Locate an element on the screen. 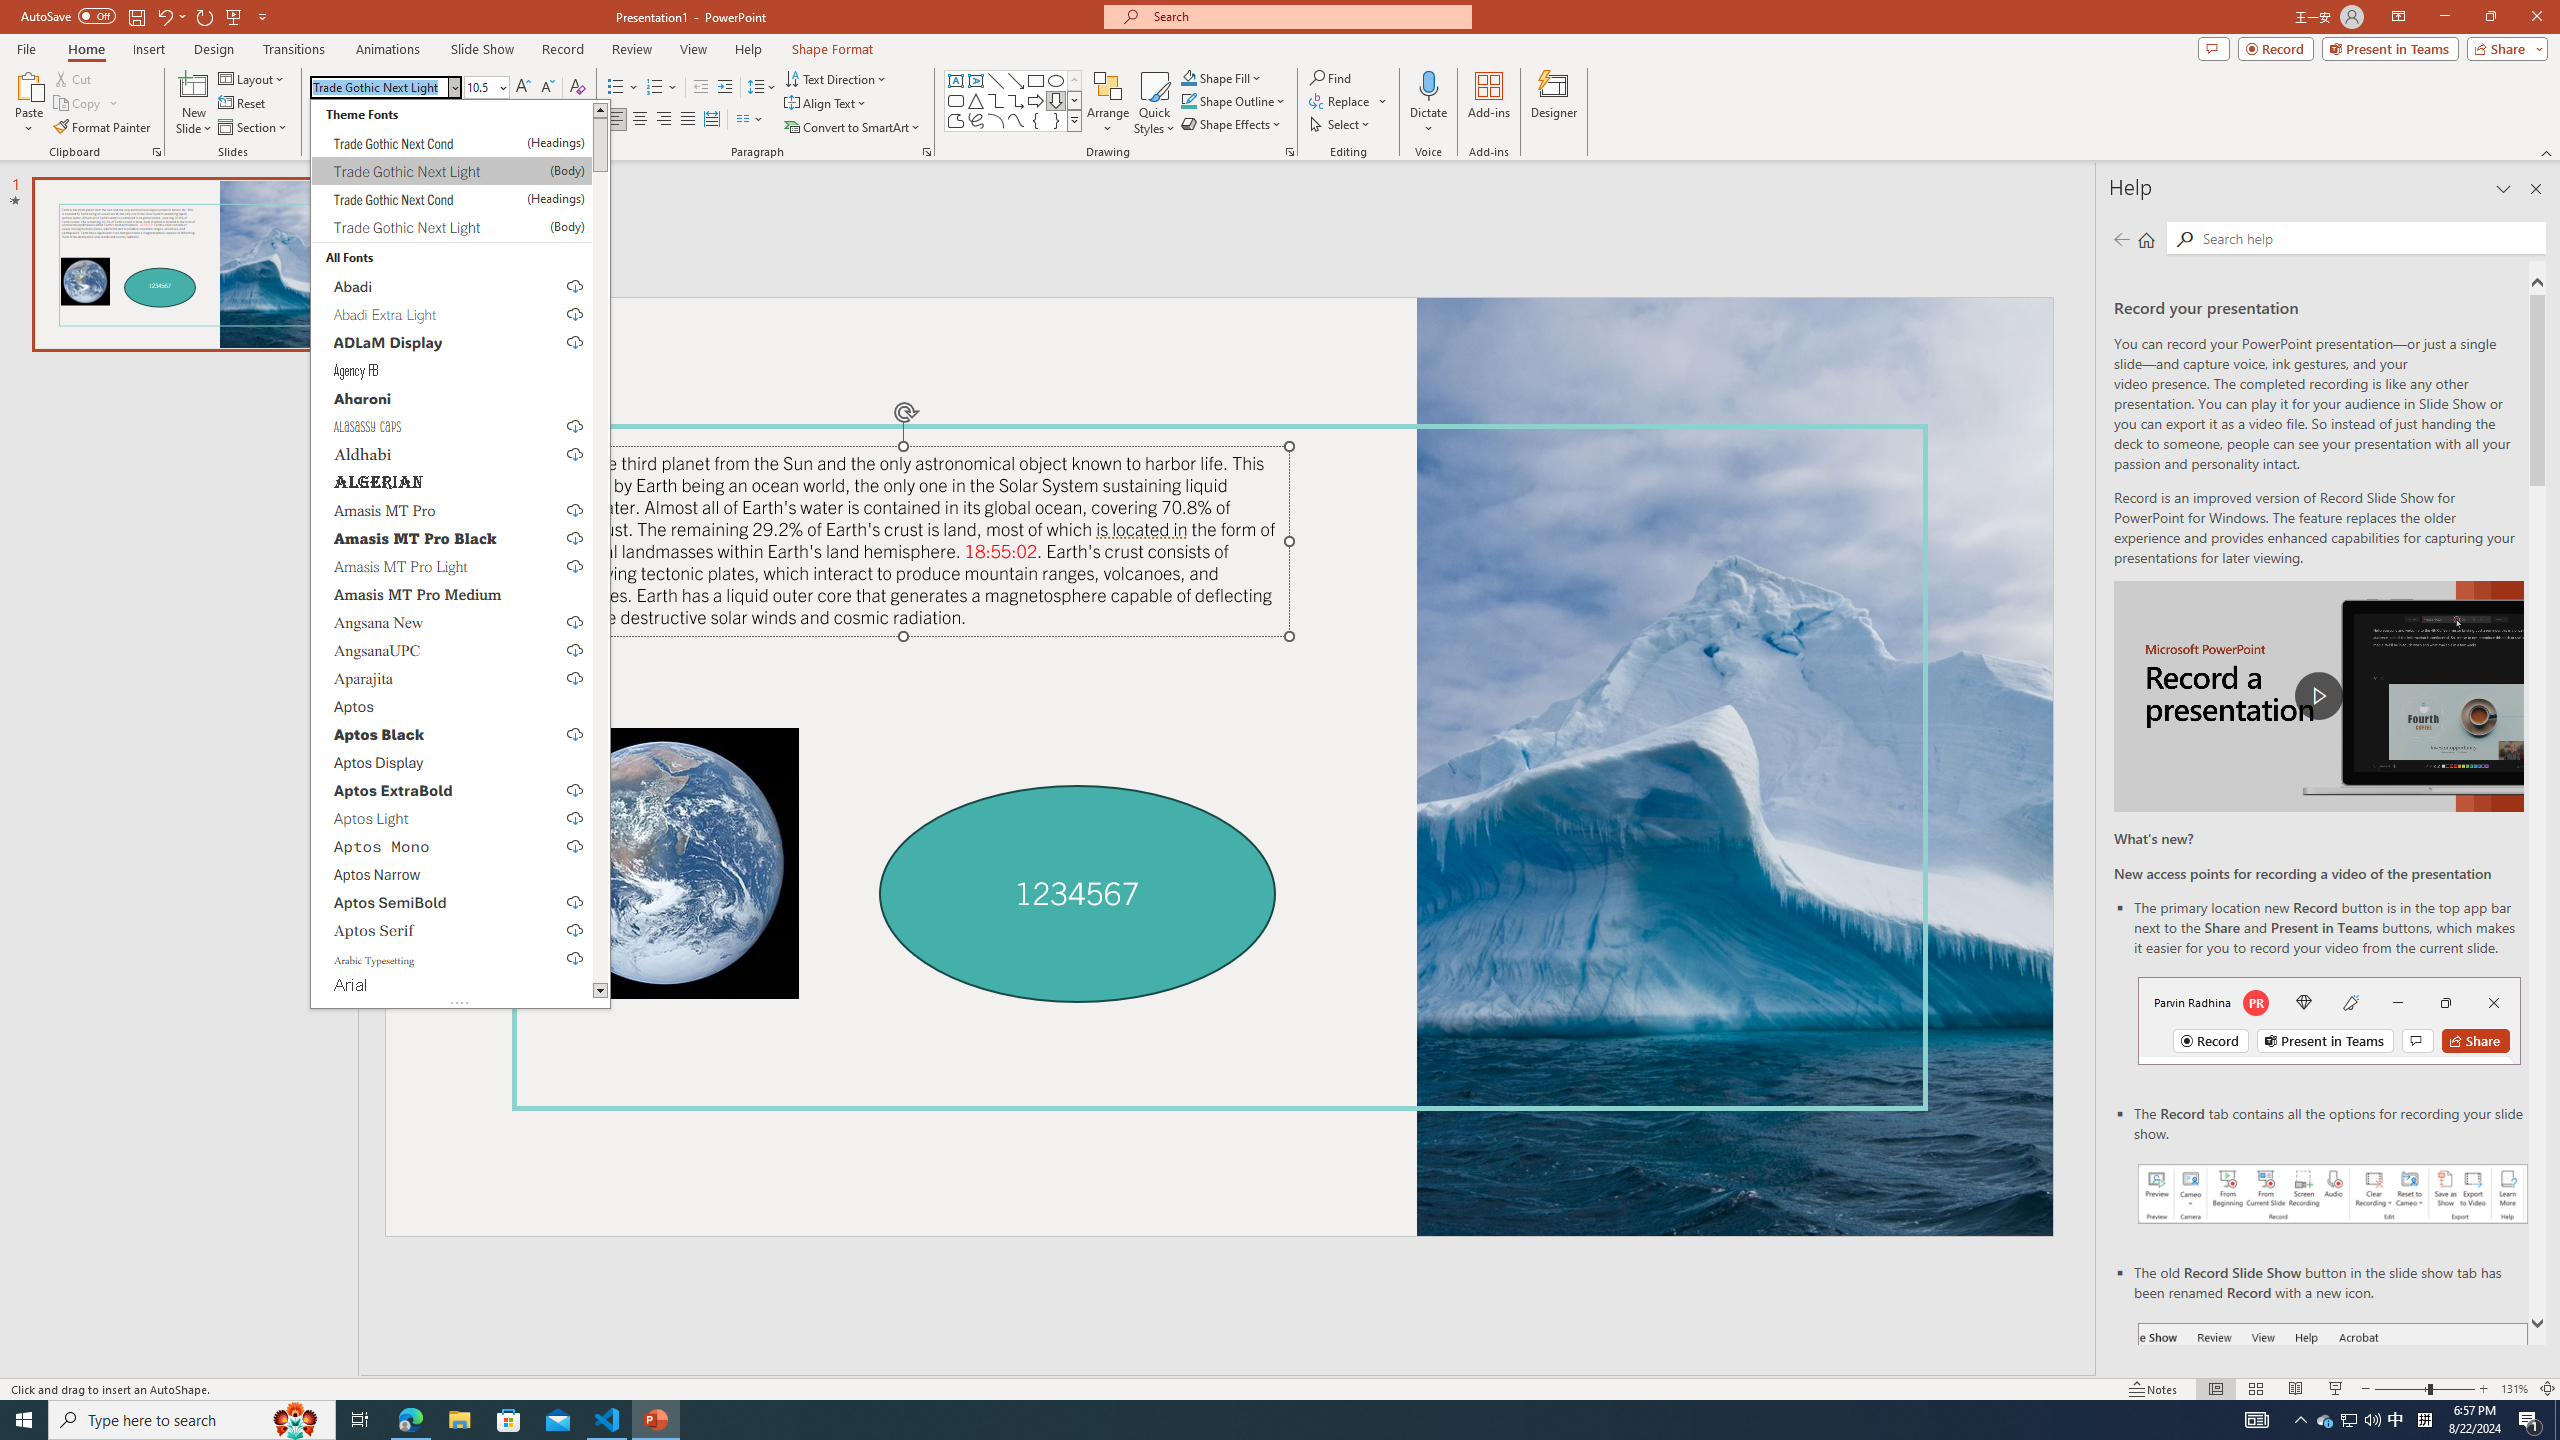 Image resolution: width=2560 pixels, height=1440 pixels. Search is located at coordinates (2183, 239).